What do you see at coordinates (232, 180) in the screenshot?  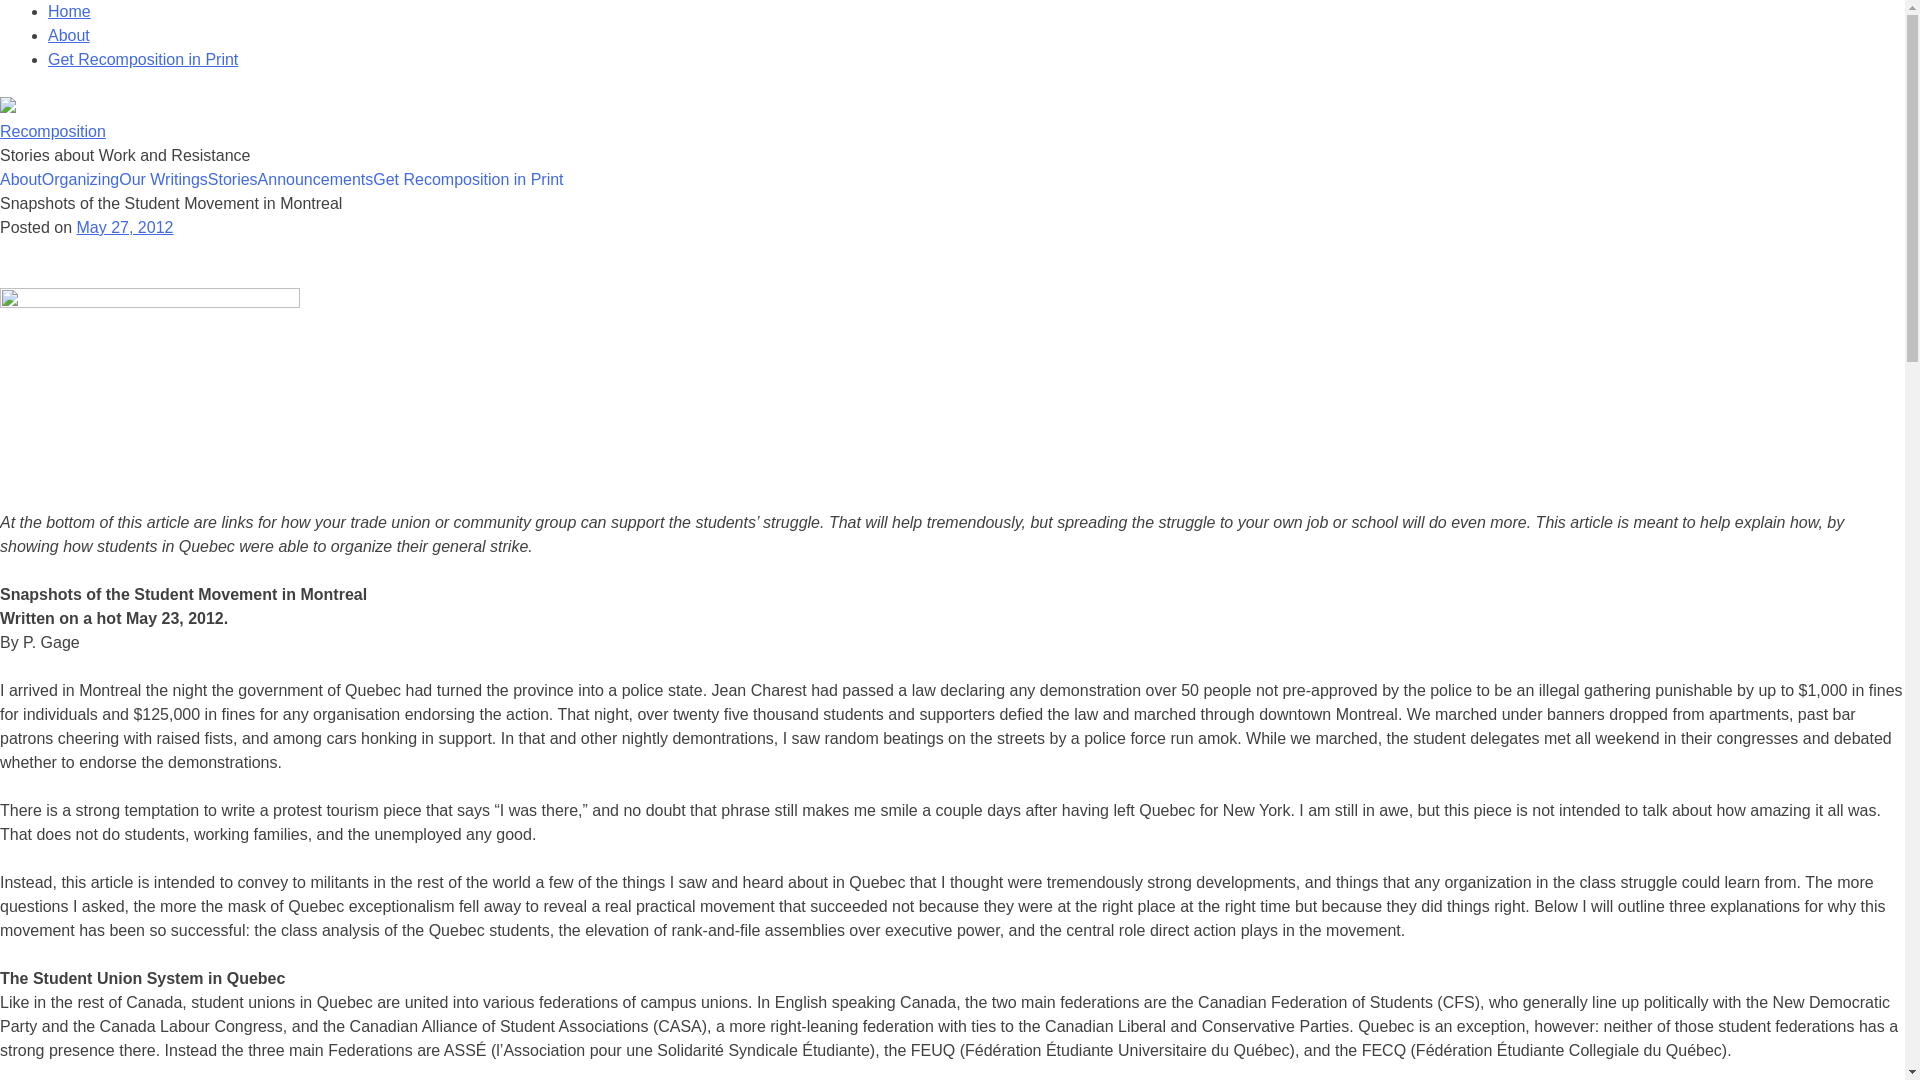 I see `Stories` at bounding box center [232, 180].